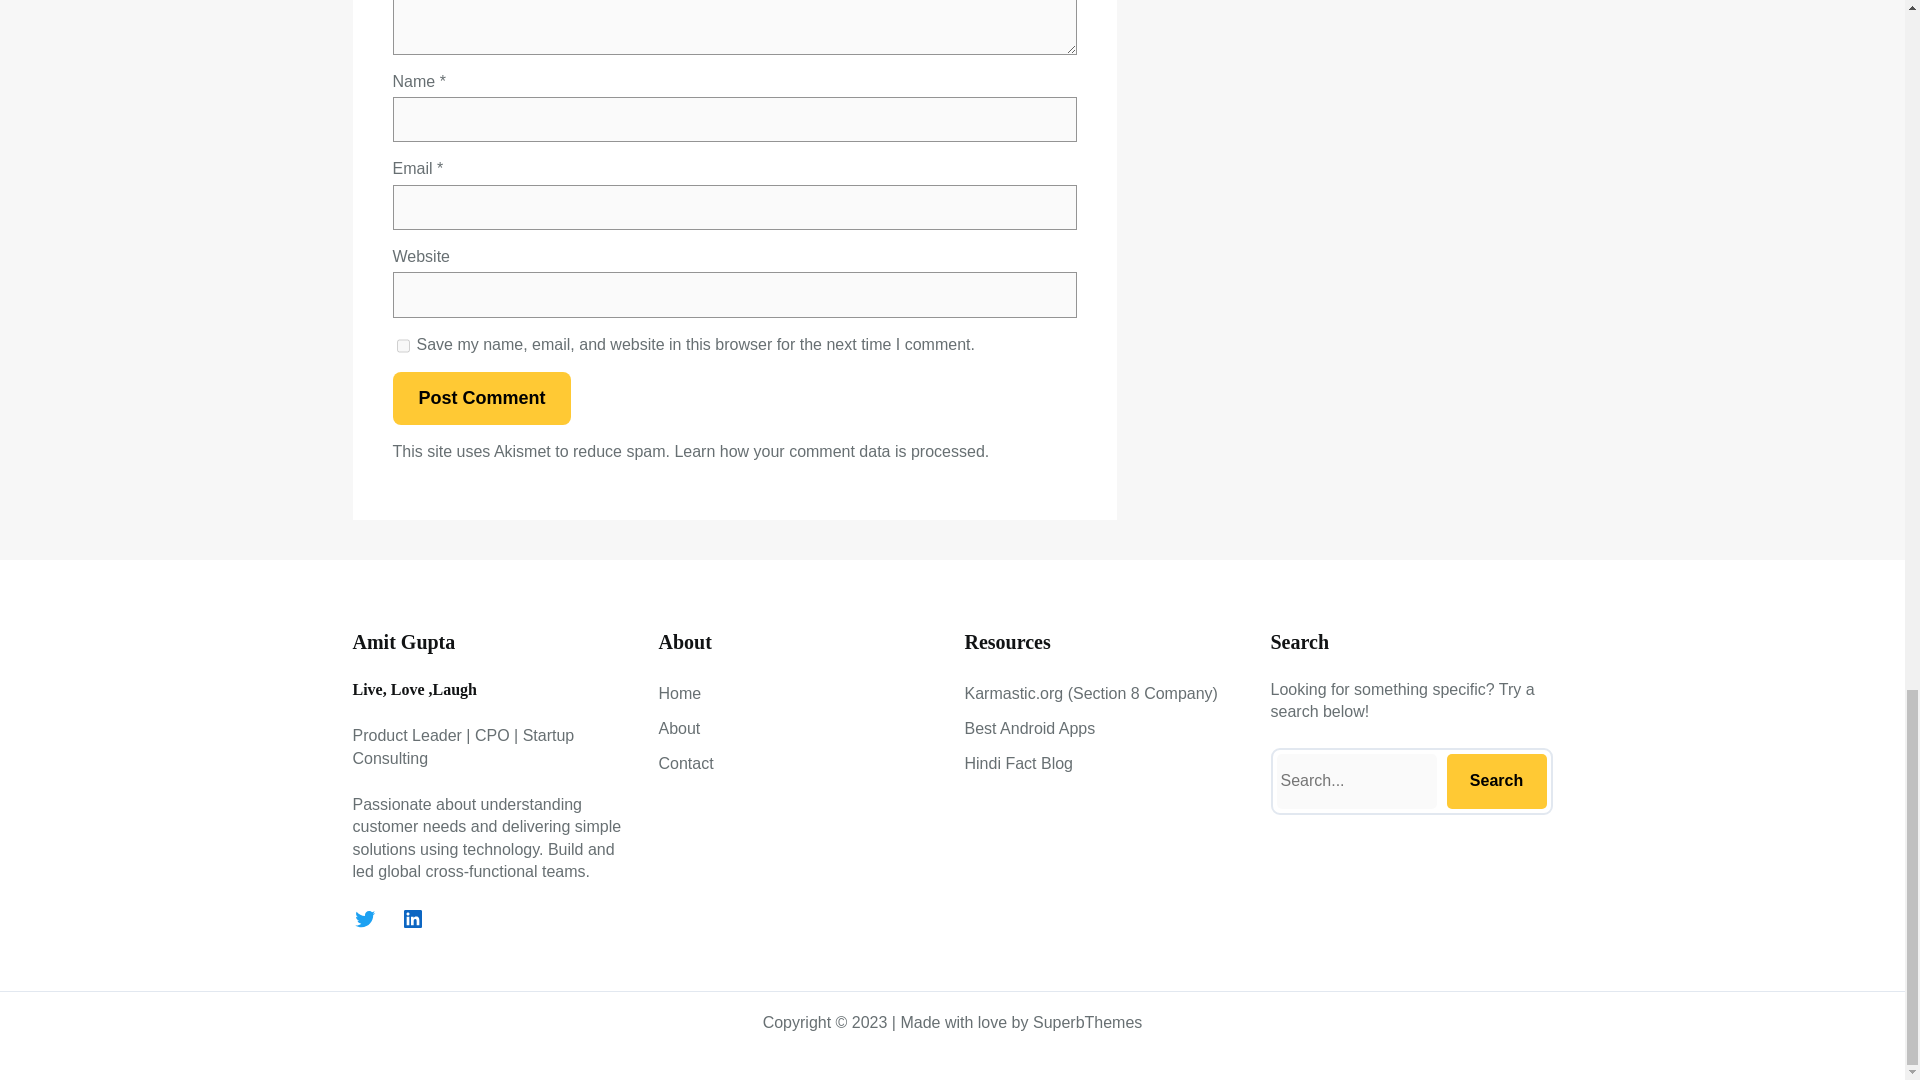  I want to click on yes, so click(402, 346).